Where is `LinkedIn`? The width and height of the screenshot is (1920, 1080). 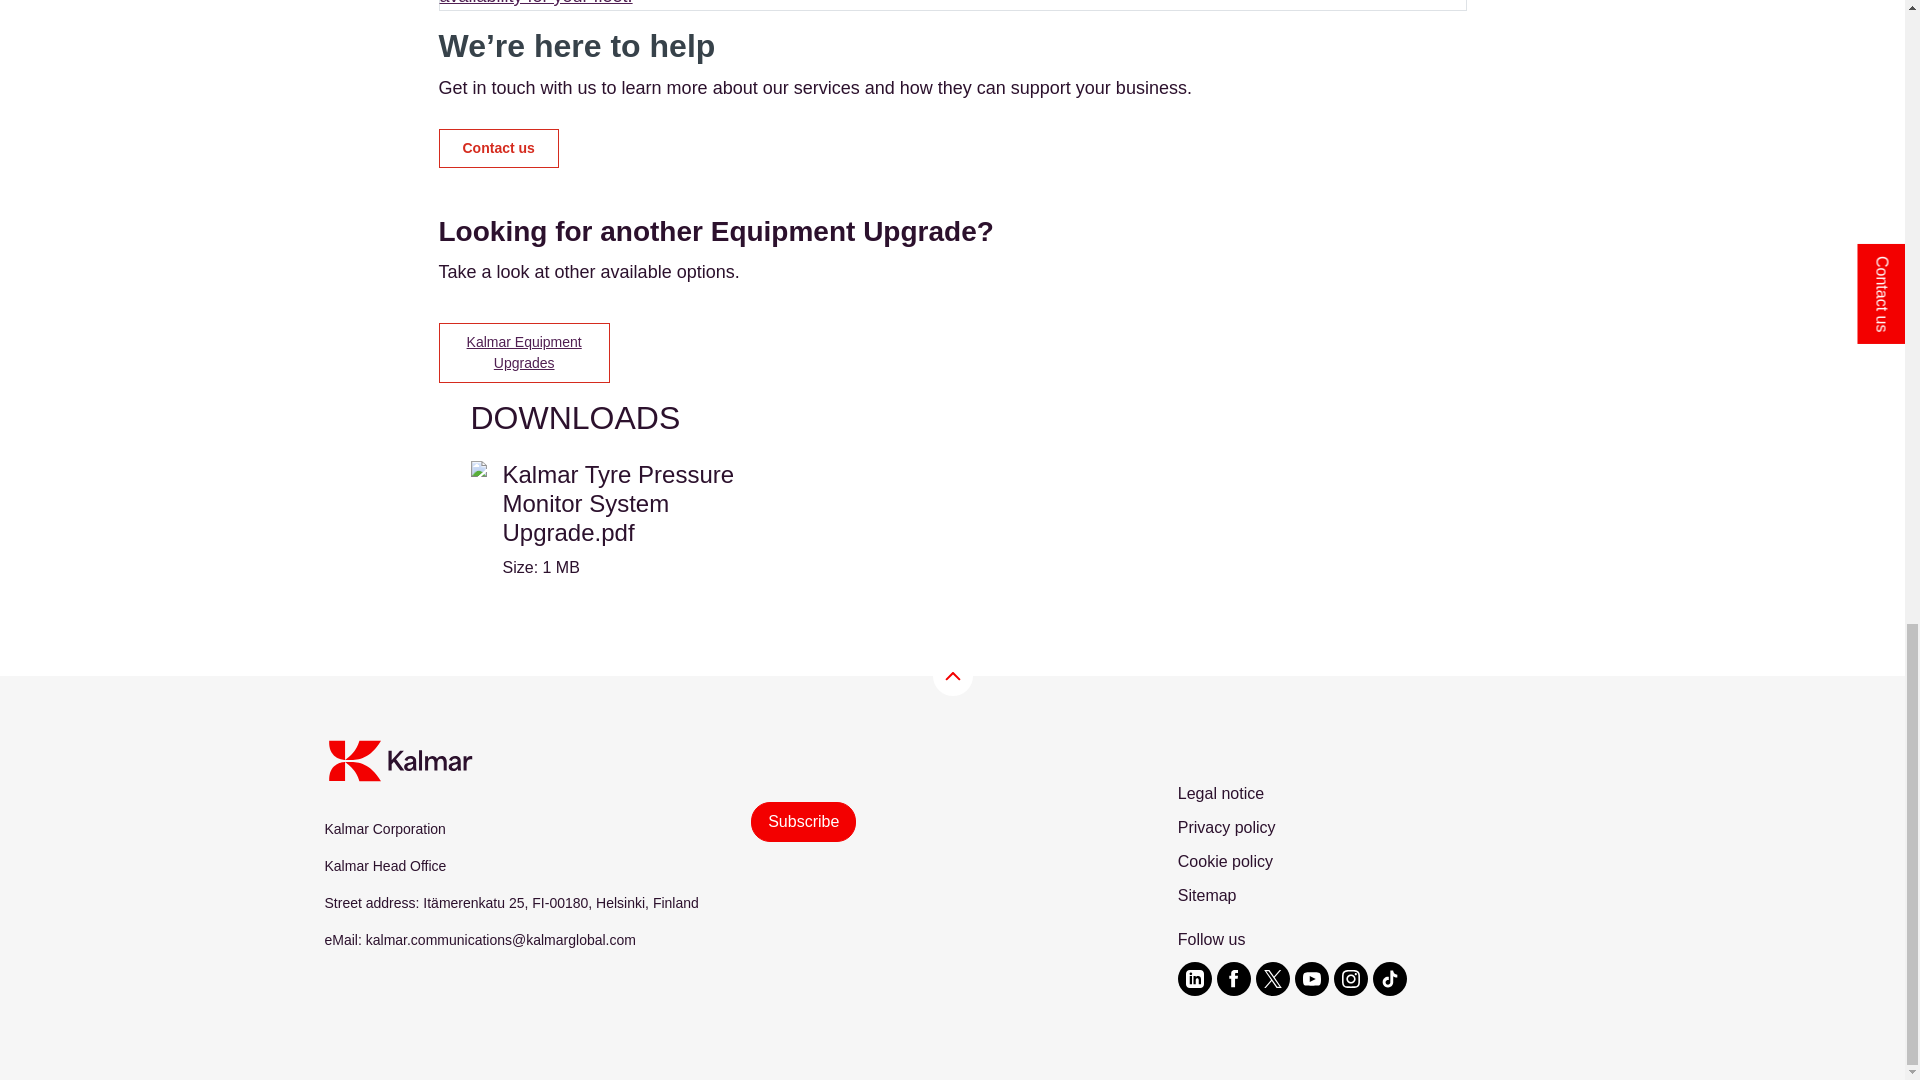
LinkedIn is located at coordinates (492, 623).